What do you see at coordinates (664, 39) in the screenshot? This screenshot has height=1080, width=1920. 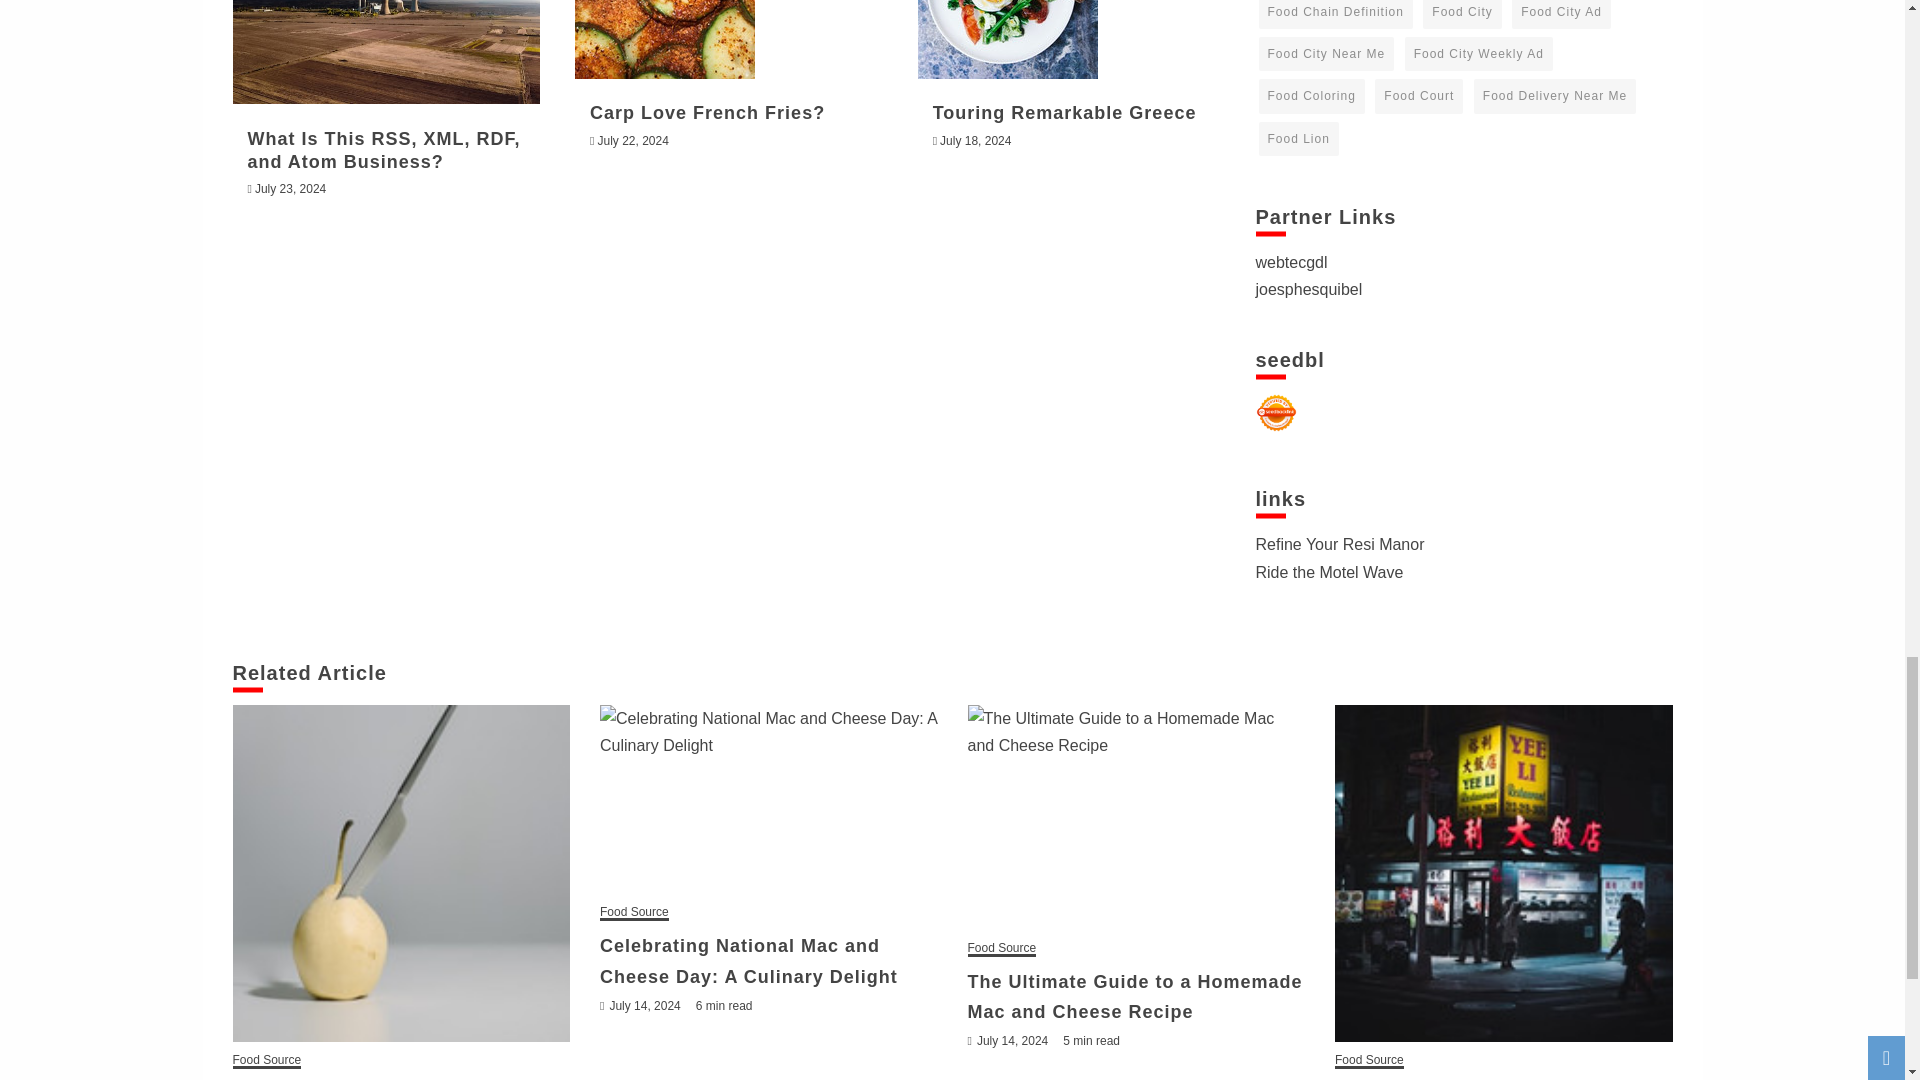 I see `Carp Love French Fries?` at bounding box center [664, 39].